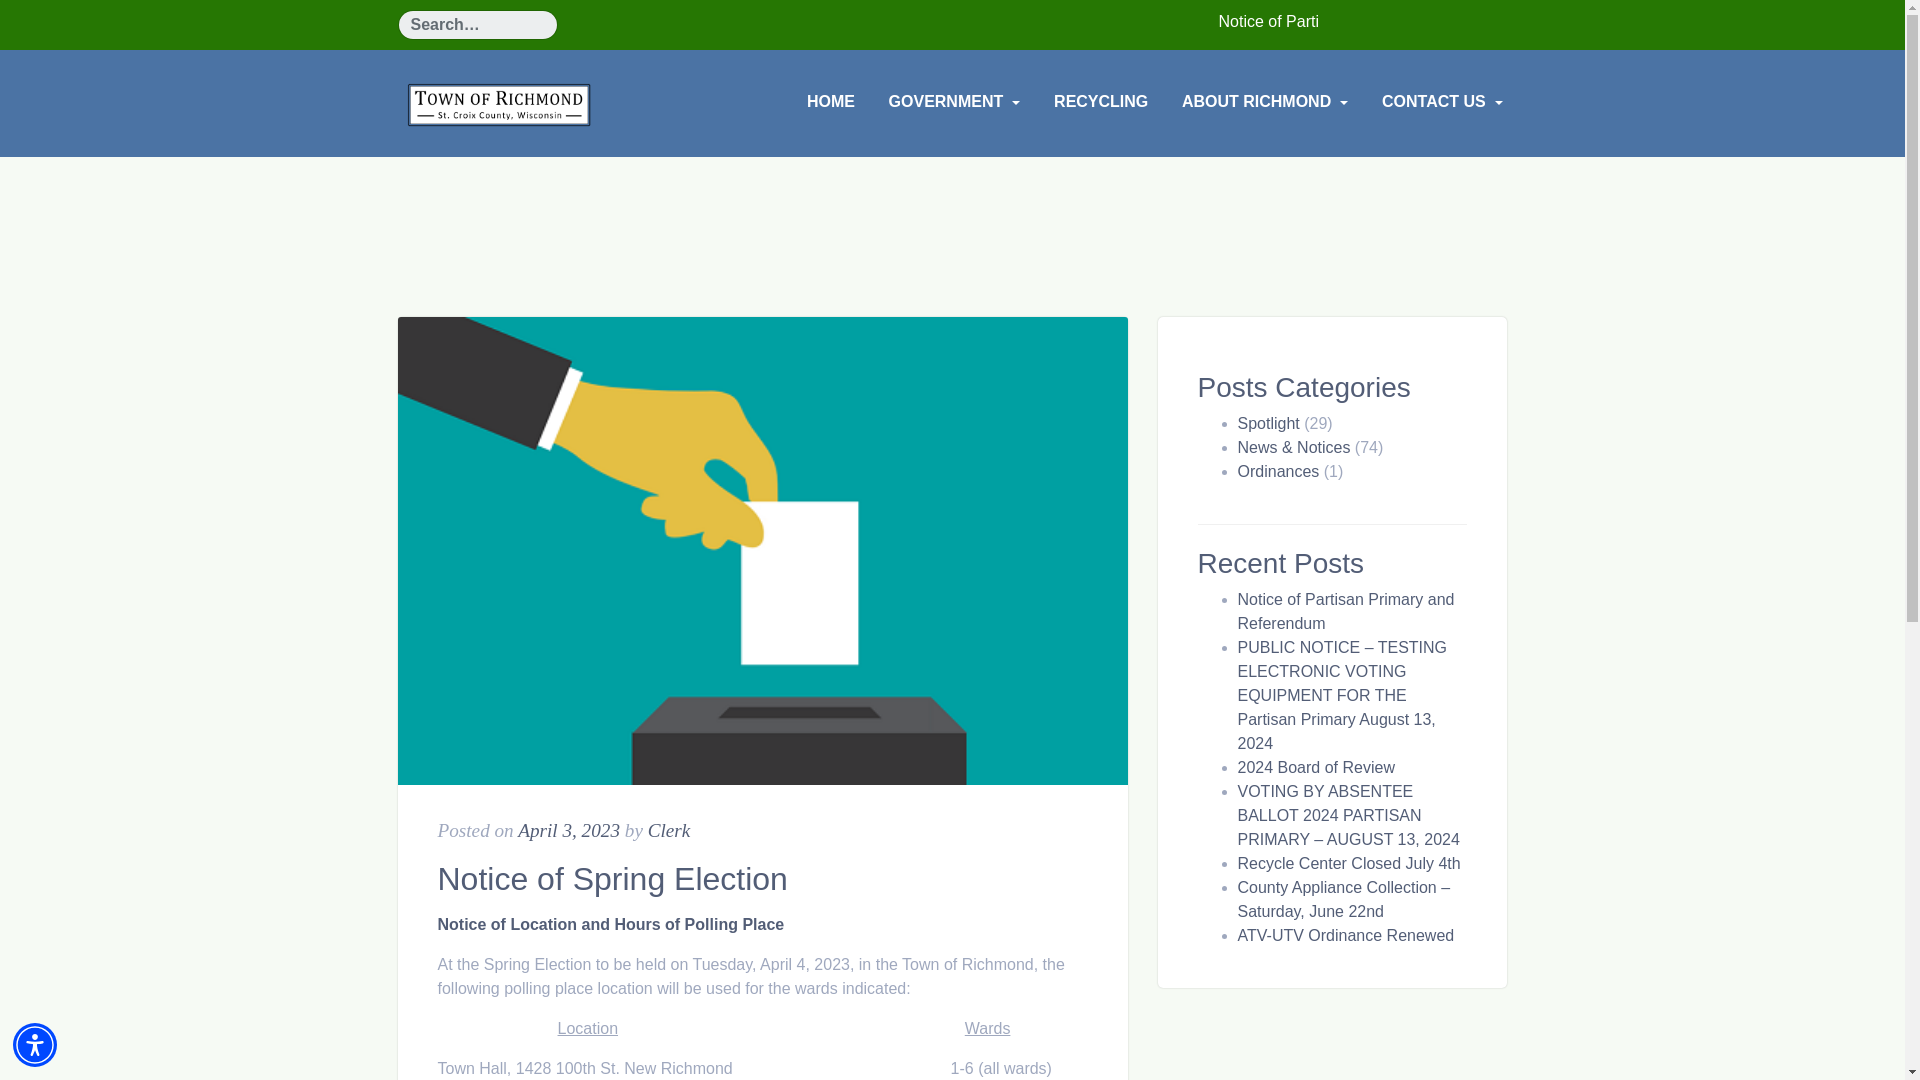 This screenshot has height=1080, width=1920. What do you see at coordinates (569, 830) in the screenshot?
I see `April 3, 2023` at bounding box center [569, 830].